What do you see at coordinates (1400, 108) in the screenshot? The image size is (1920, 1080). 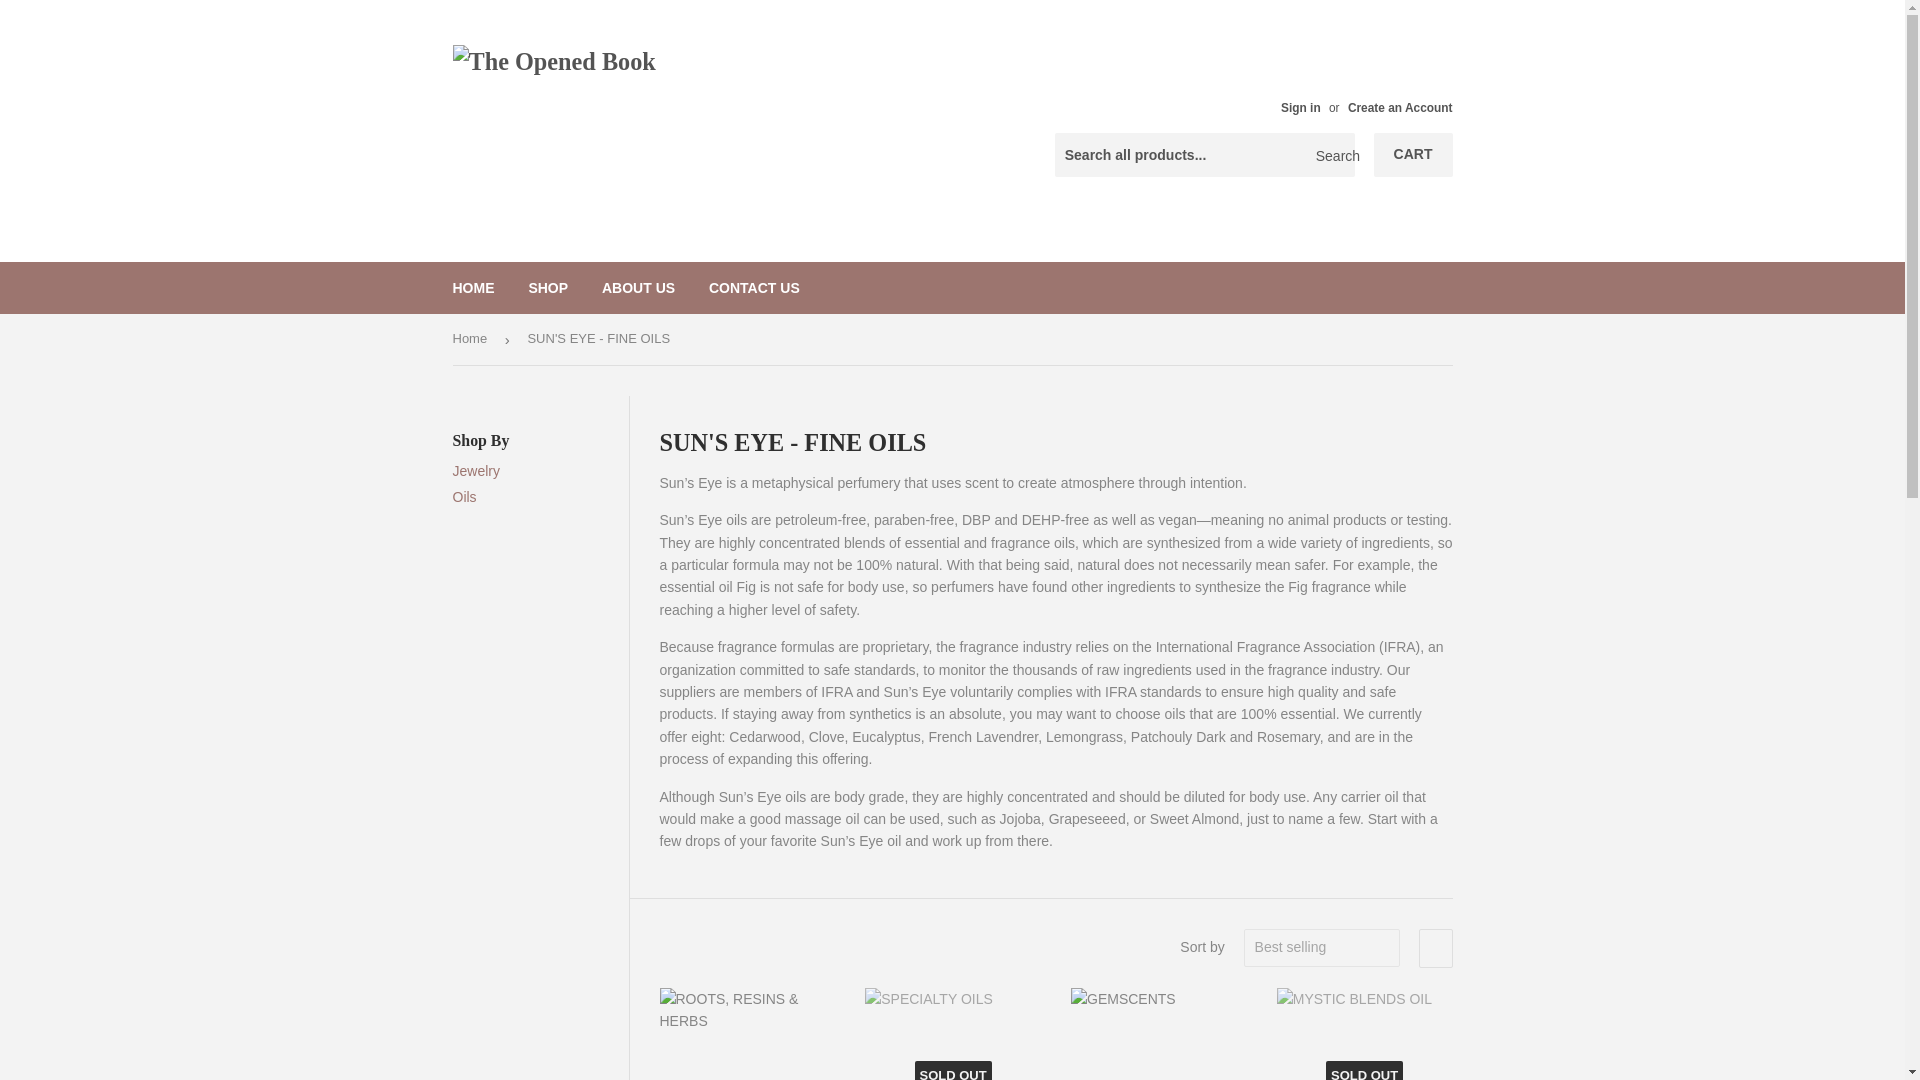 I see `Create an Account` at bounding box center [1400, 108].